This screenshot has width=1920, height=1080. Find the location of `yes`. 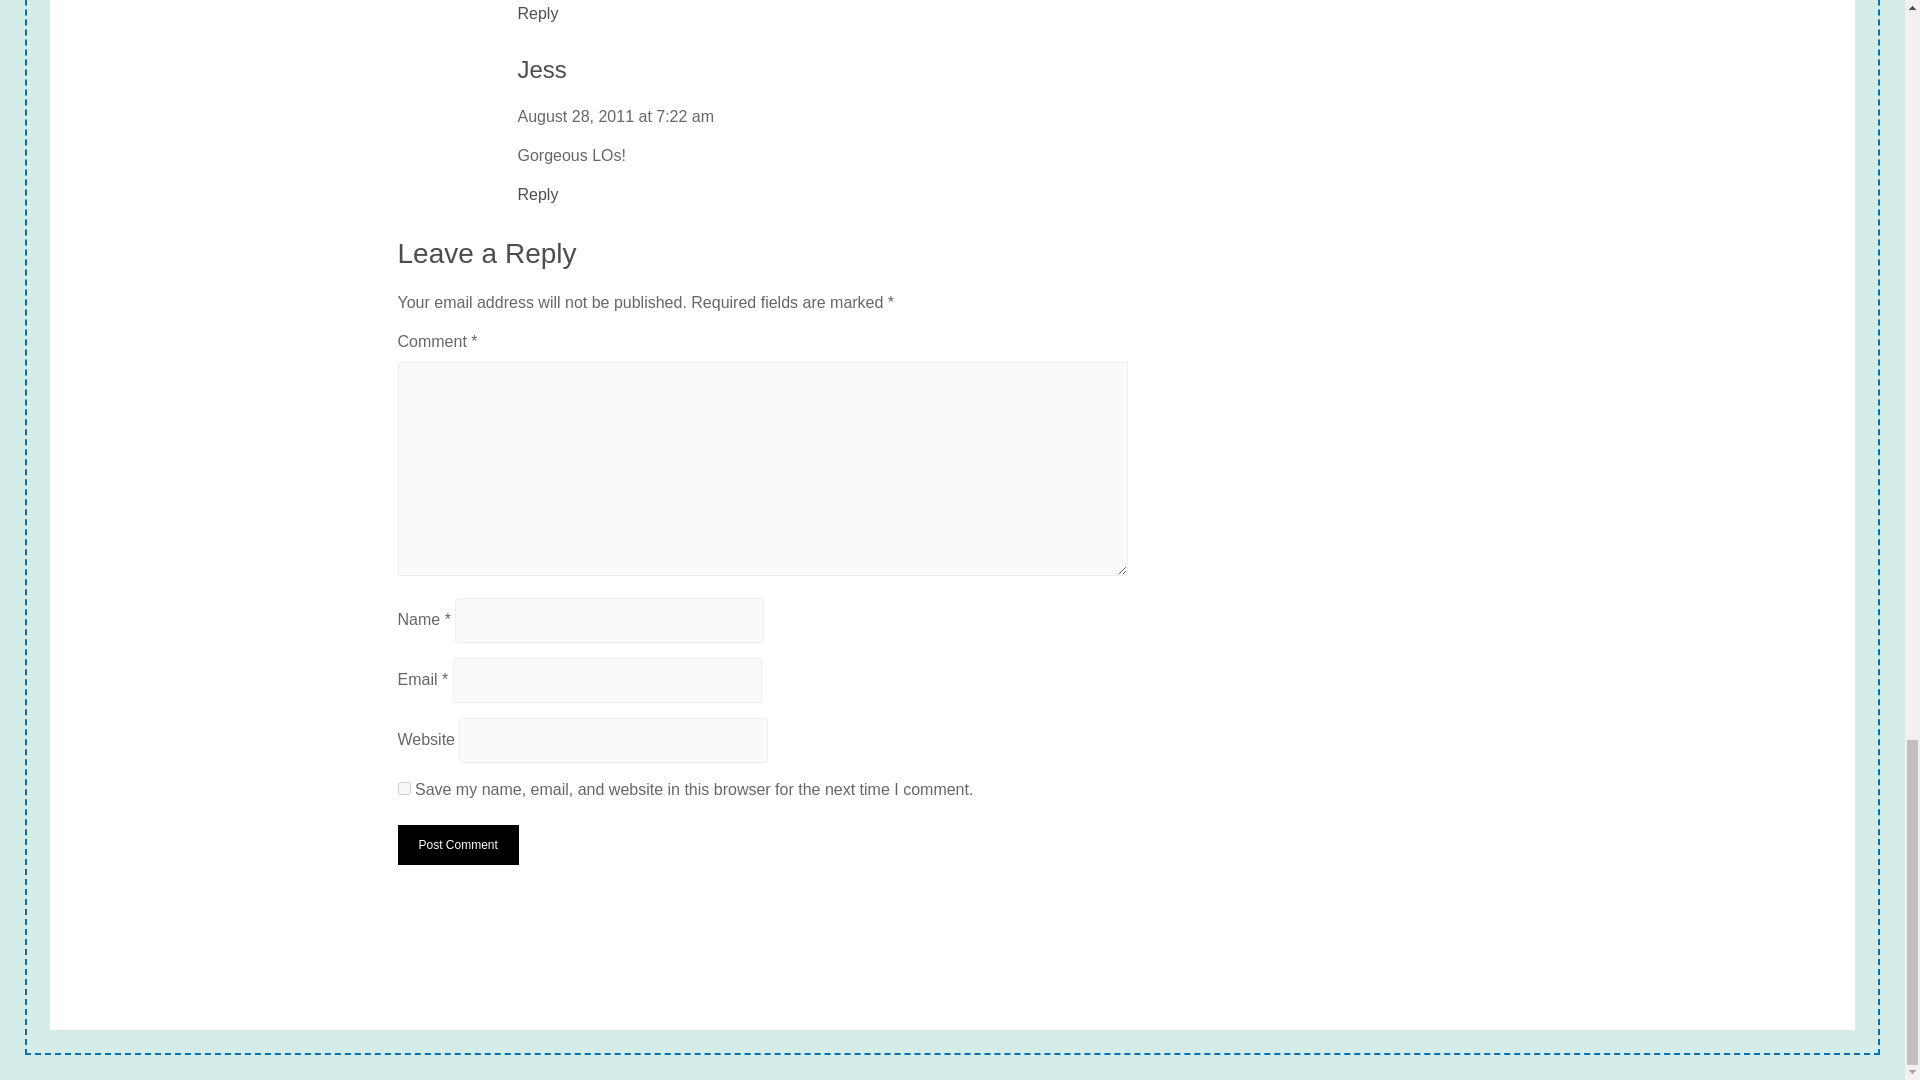

yes is located at coordinates (404, 788).